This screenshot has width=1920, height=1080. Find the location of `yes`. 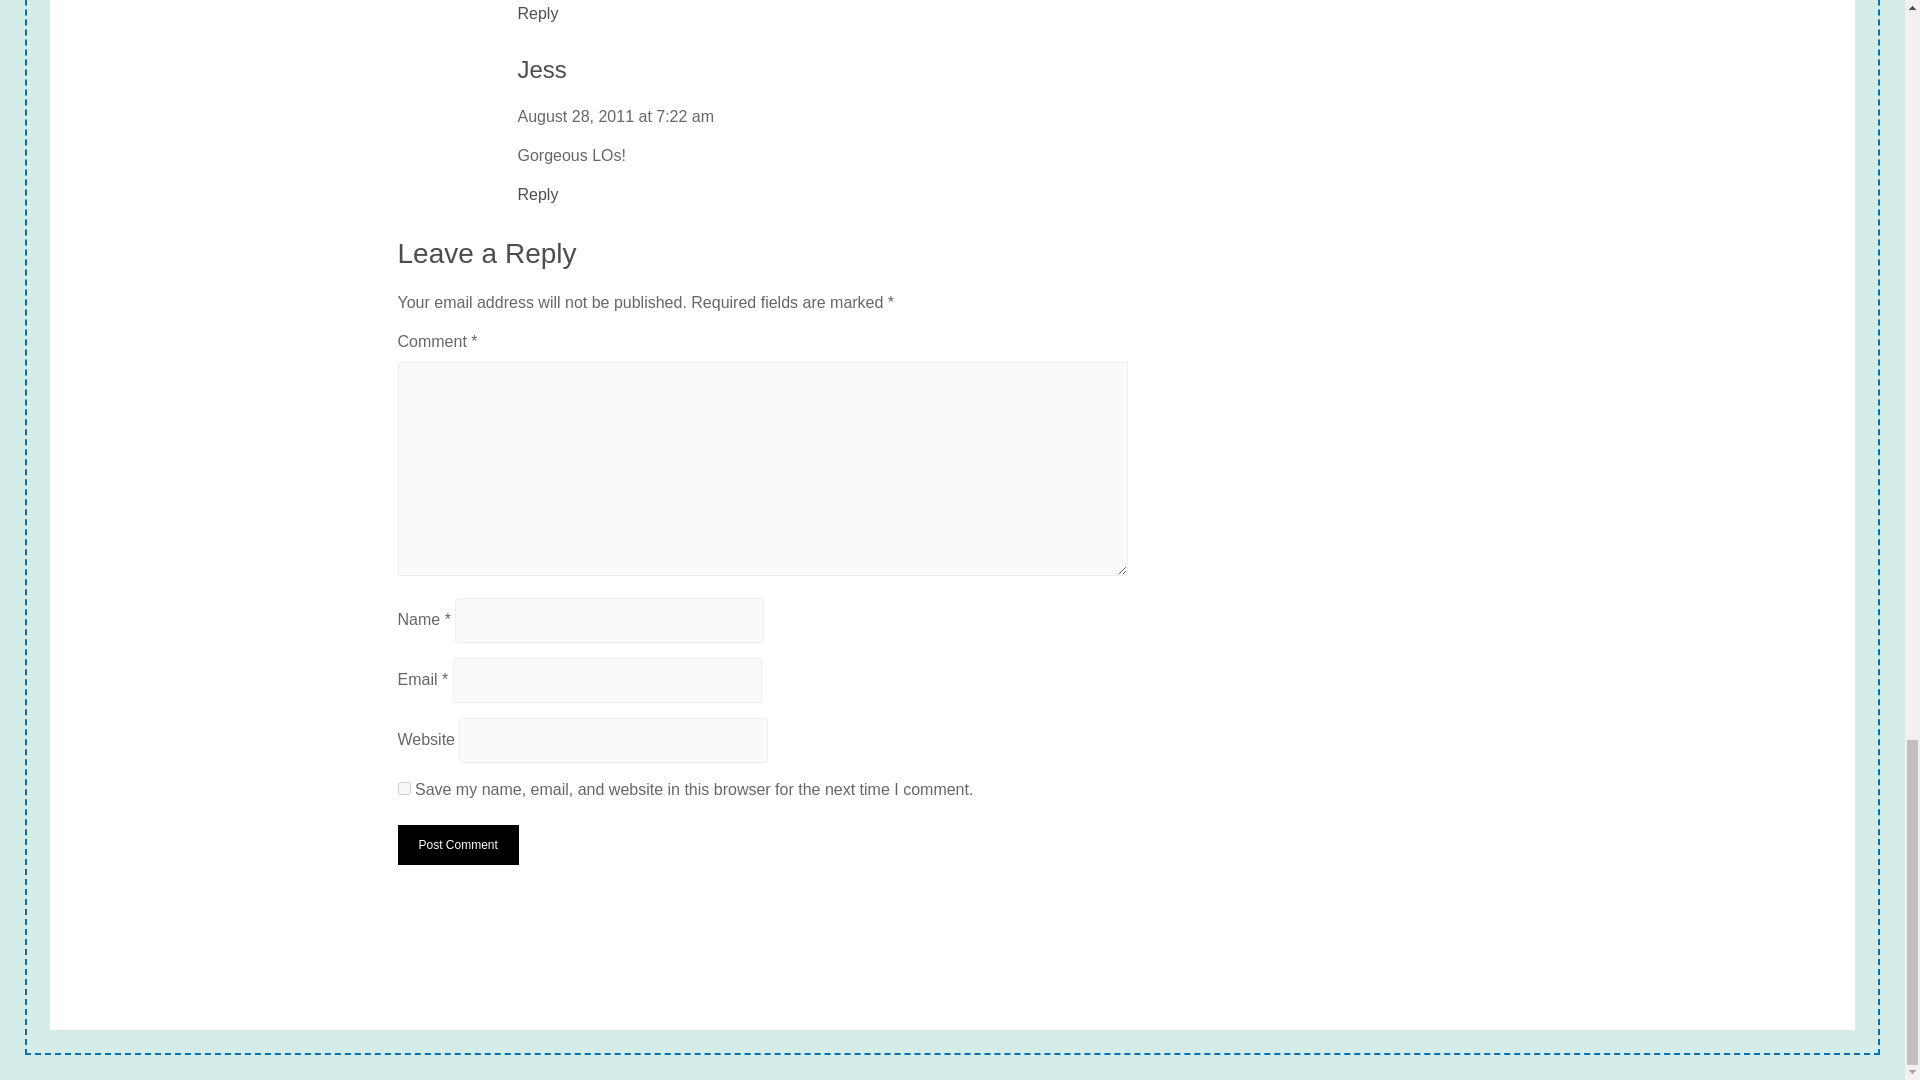

yes is located at coordinates (404, 788).